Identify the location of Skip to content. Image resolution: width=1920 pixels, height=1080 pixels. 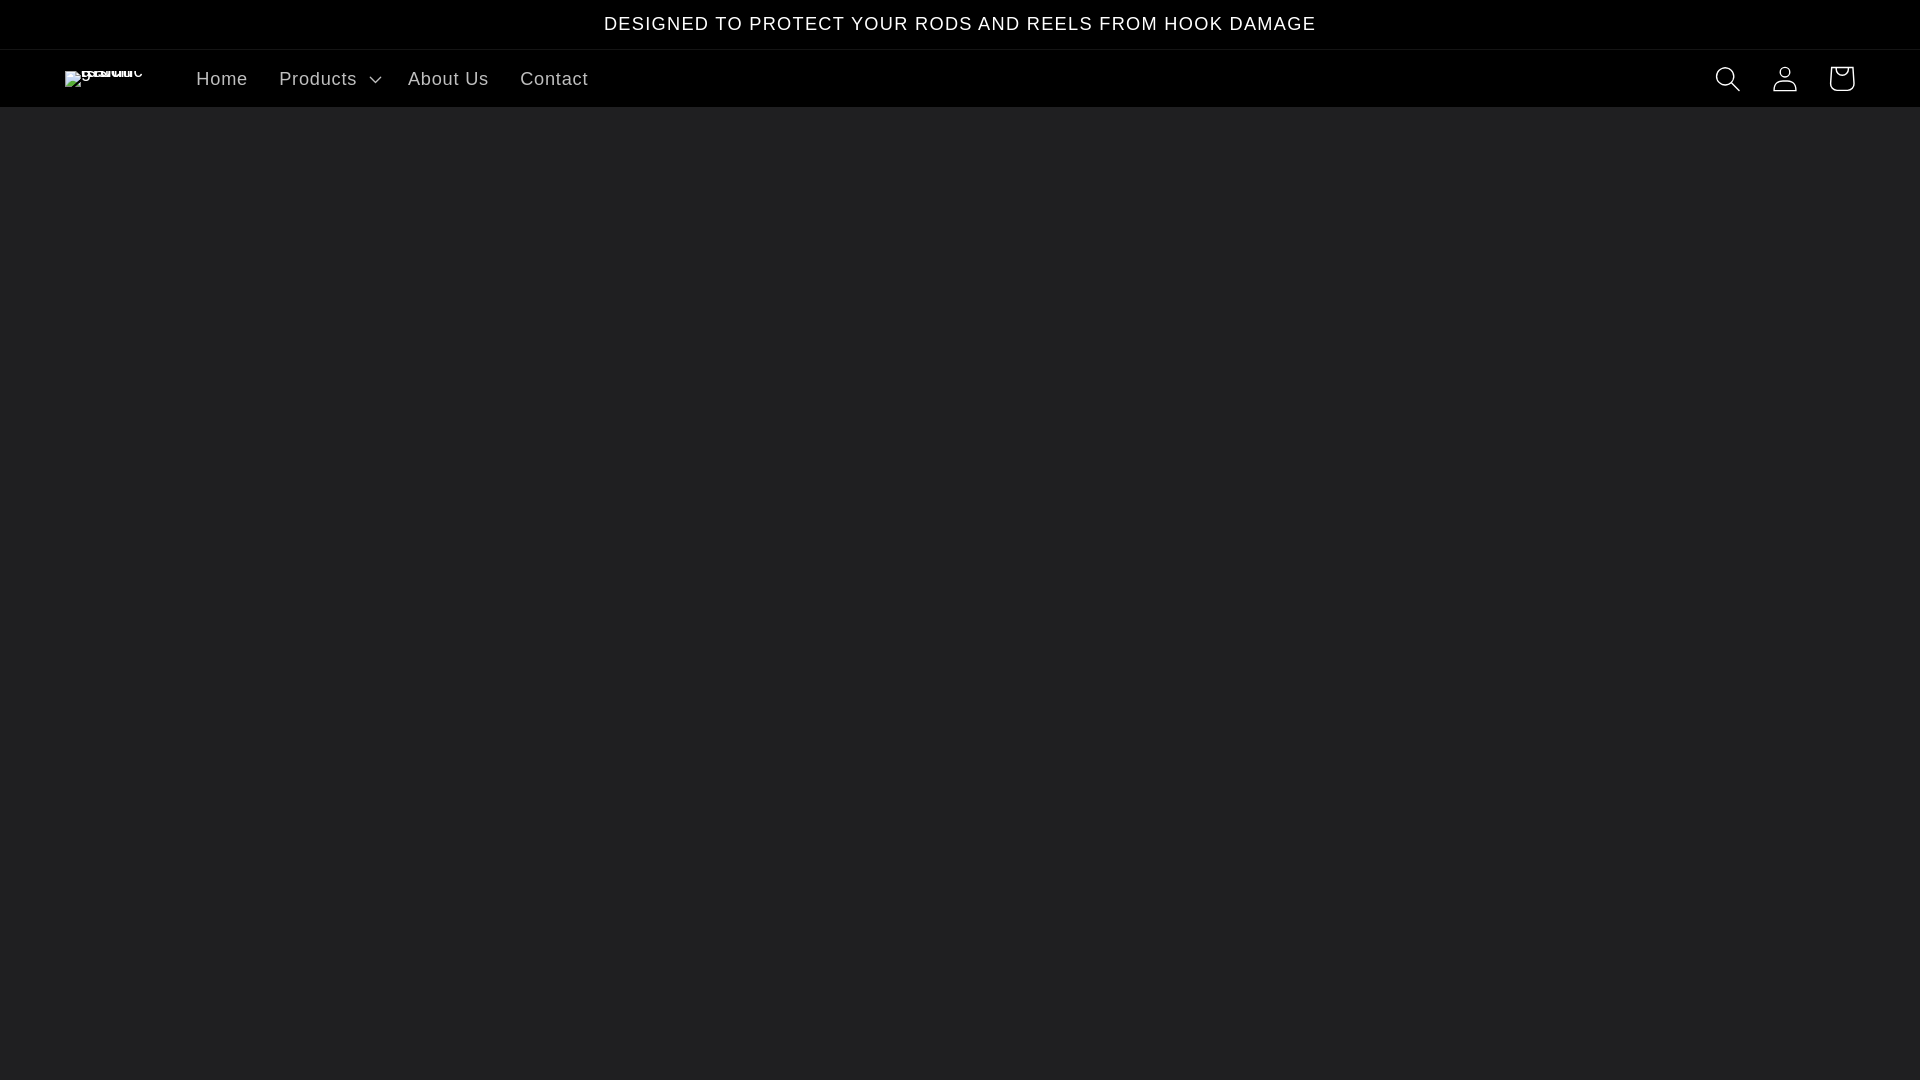
(78, 29).